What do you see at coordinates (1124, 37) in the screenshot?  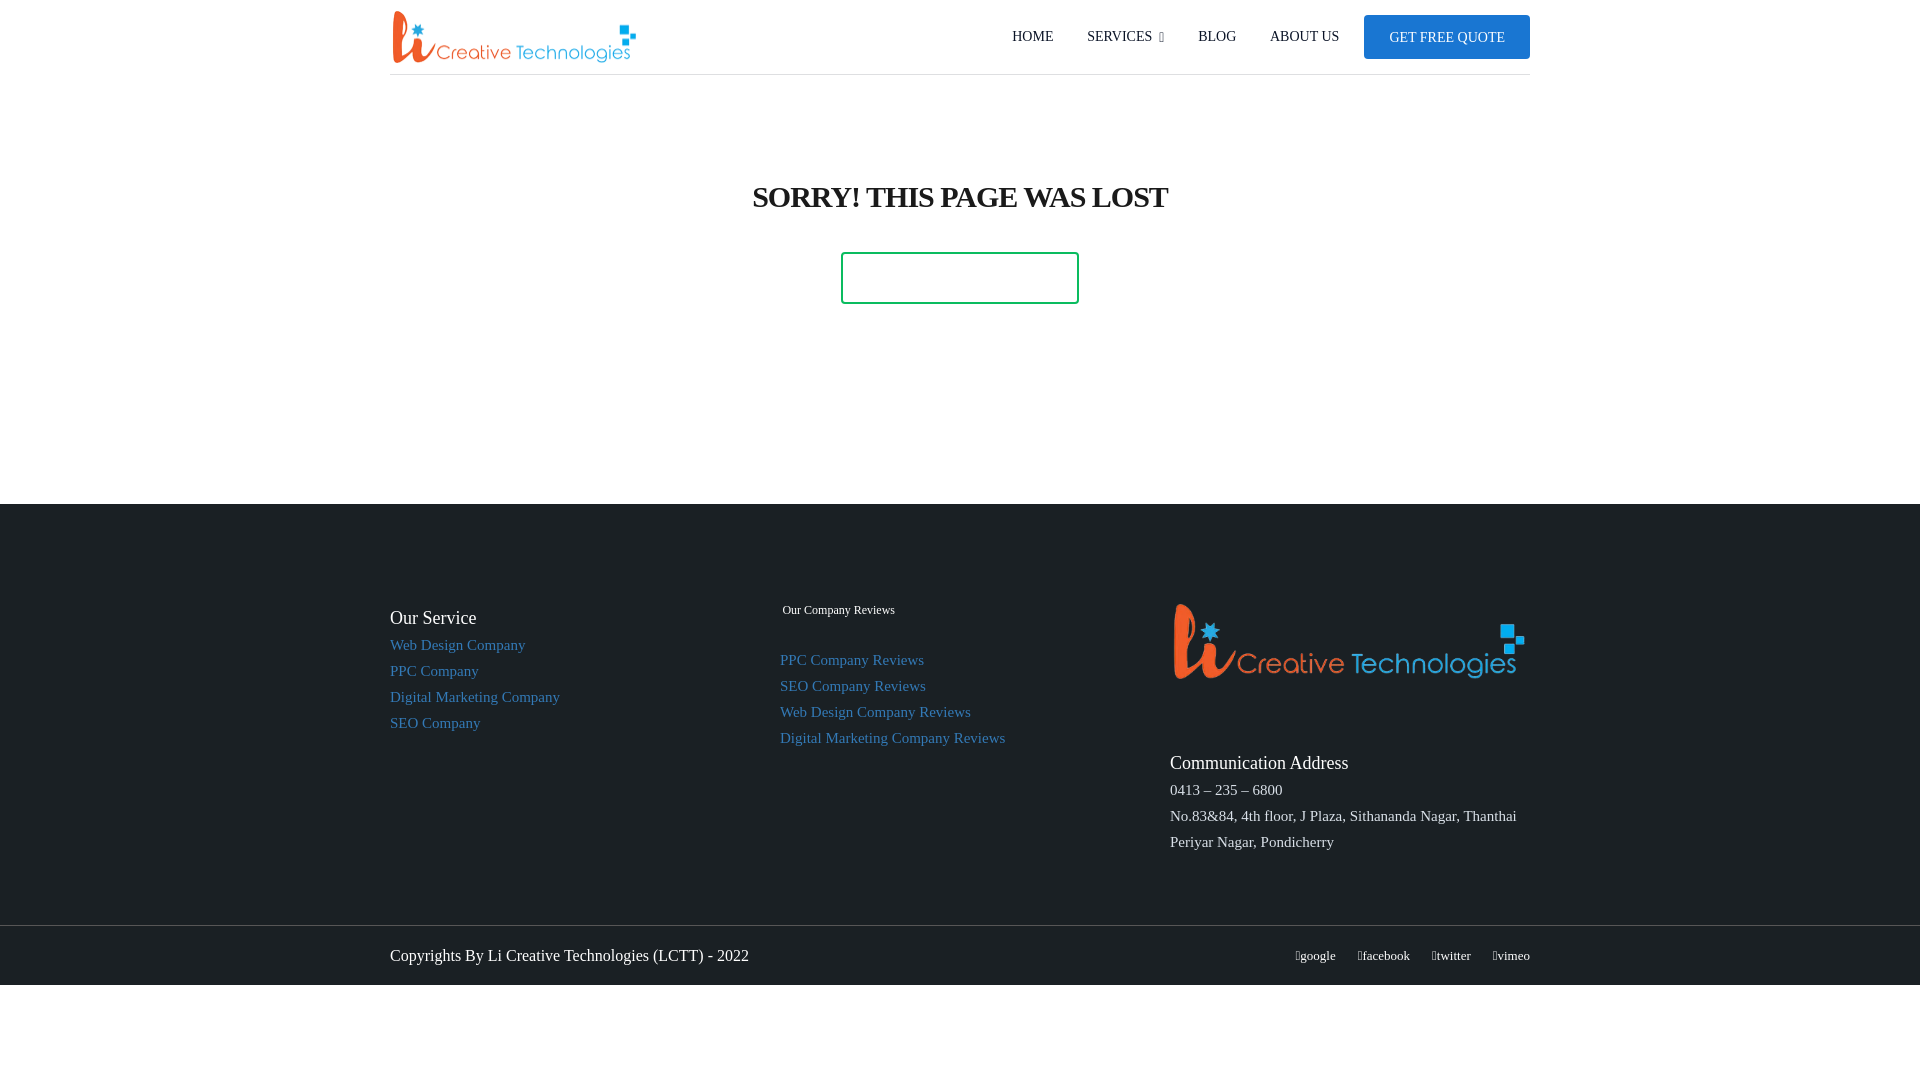 I see `SERVICES` at bounding box center [1124, 37].